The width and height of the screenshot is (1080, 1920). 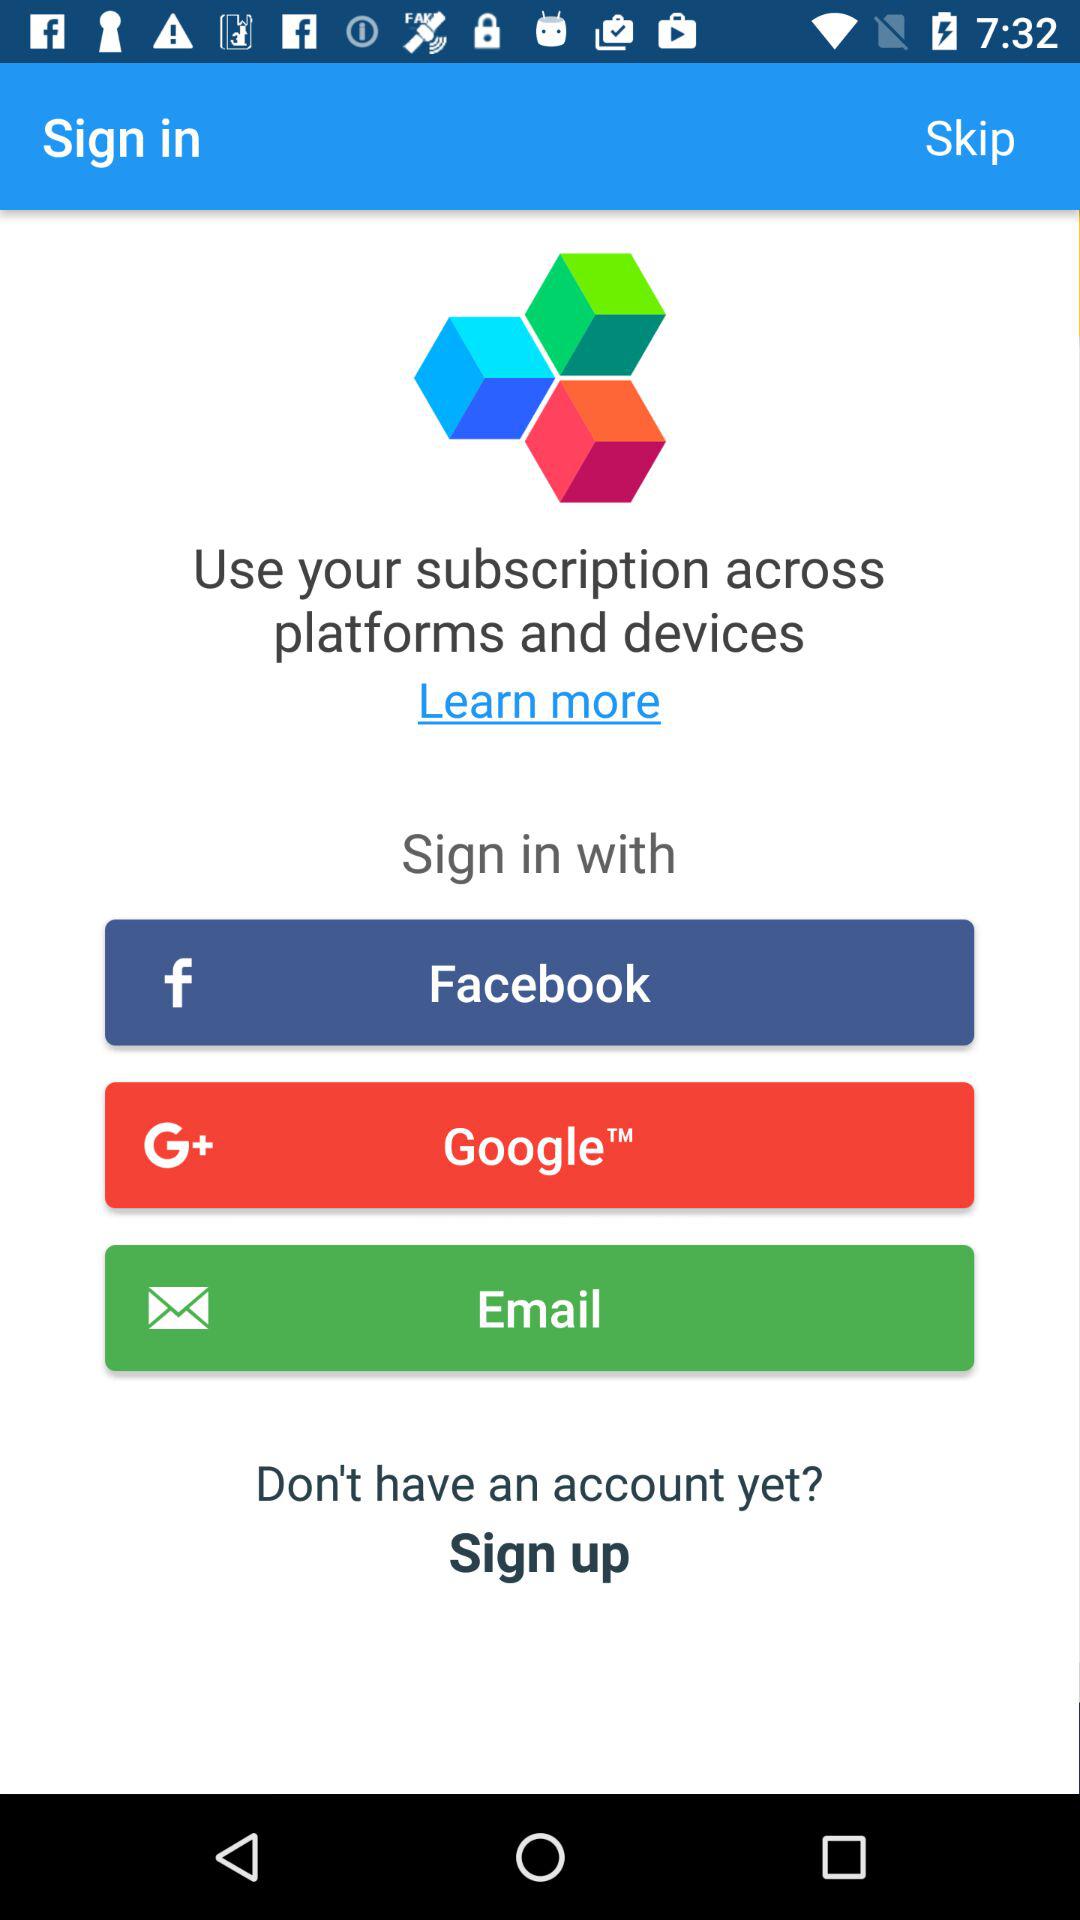 What do you see at coordinates (540, 982) in the screenshot?
I see `jump until facebook item` at bounding box center [540, 982].